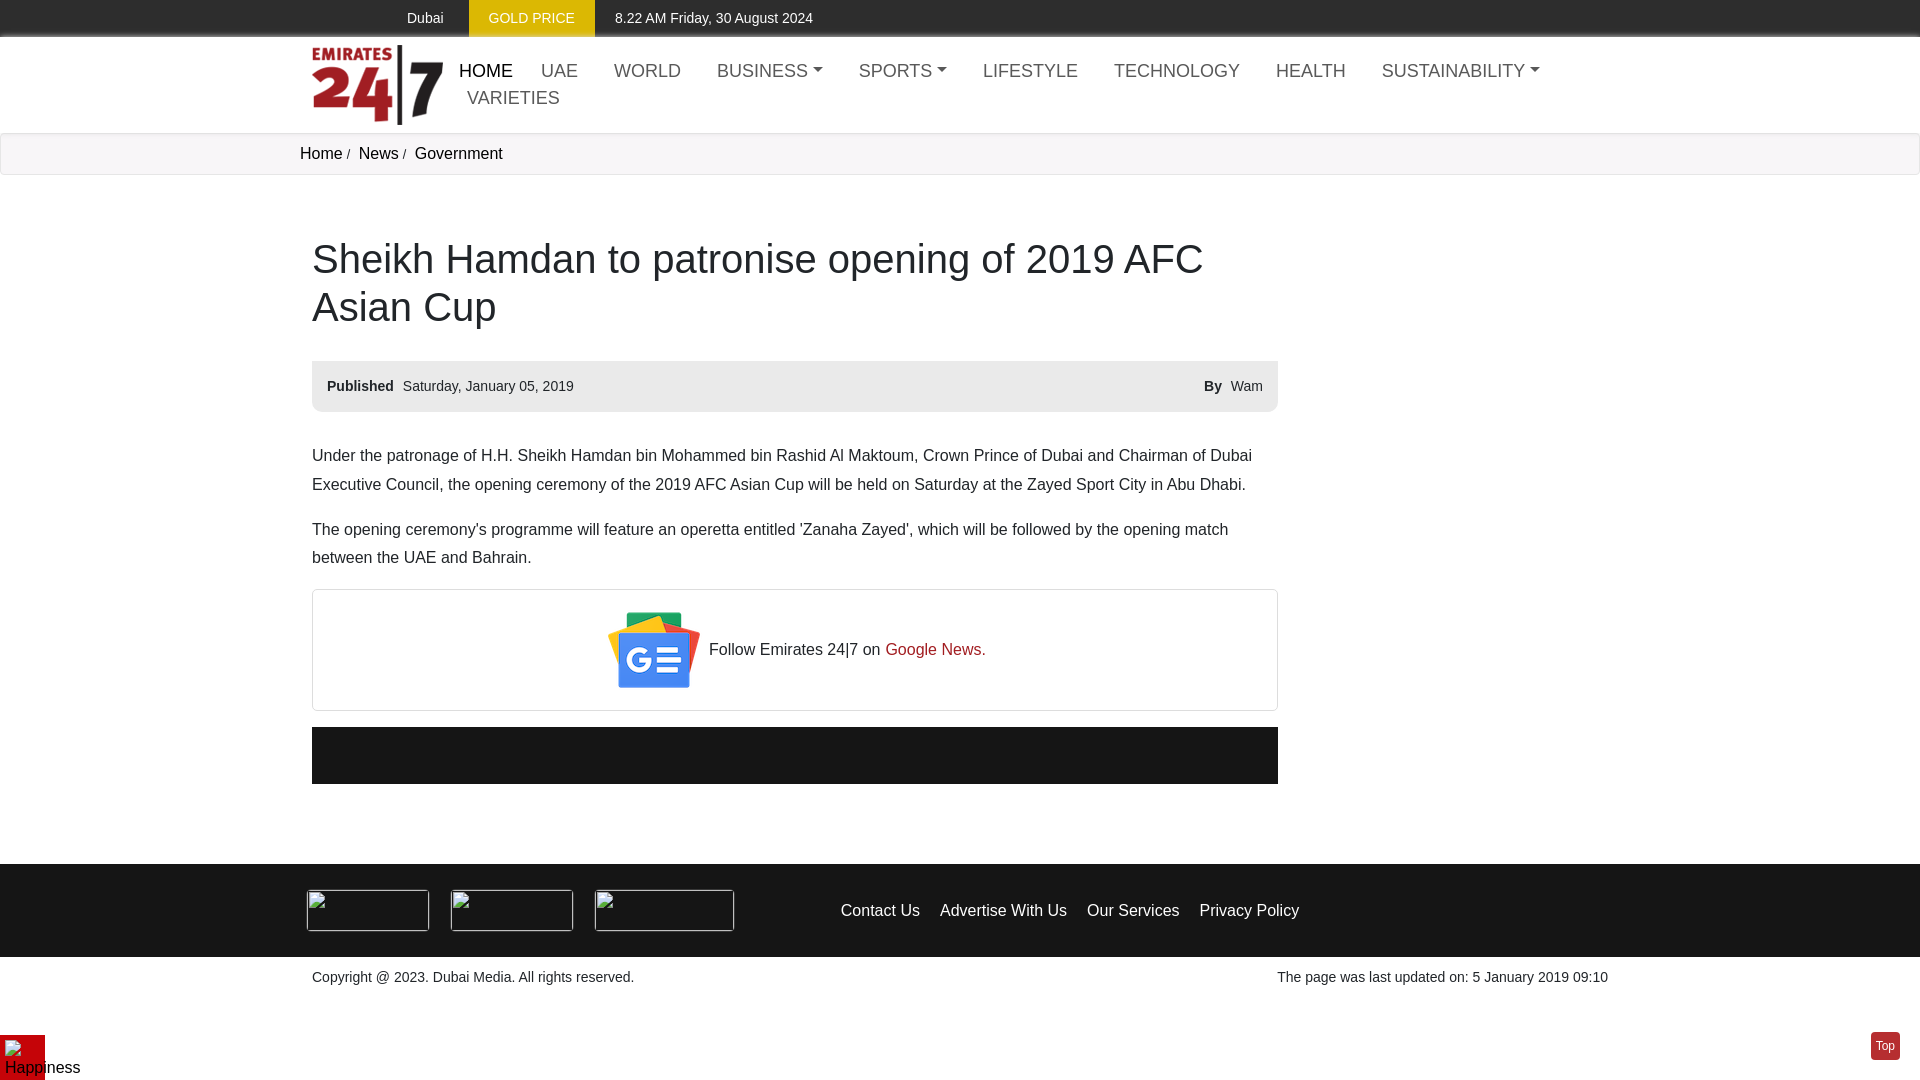  I want to click on WORLD, so click(648, 72).